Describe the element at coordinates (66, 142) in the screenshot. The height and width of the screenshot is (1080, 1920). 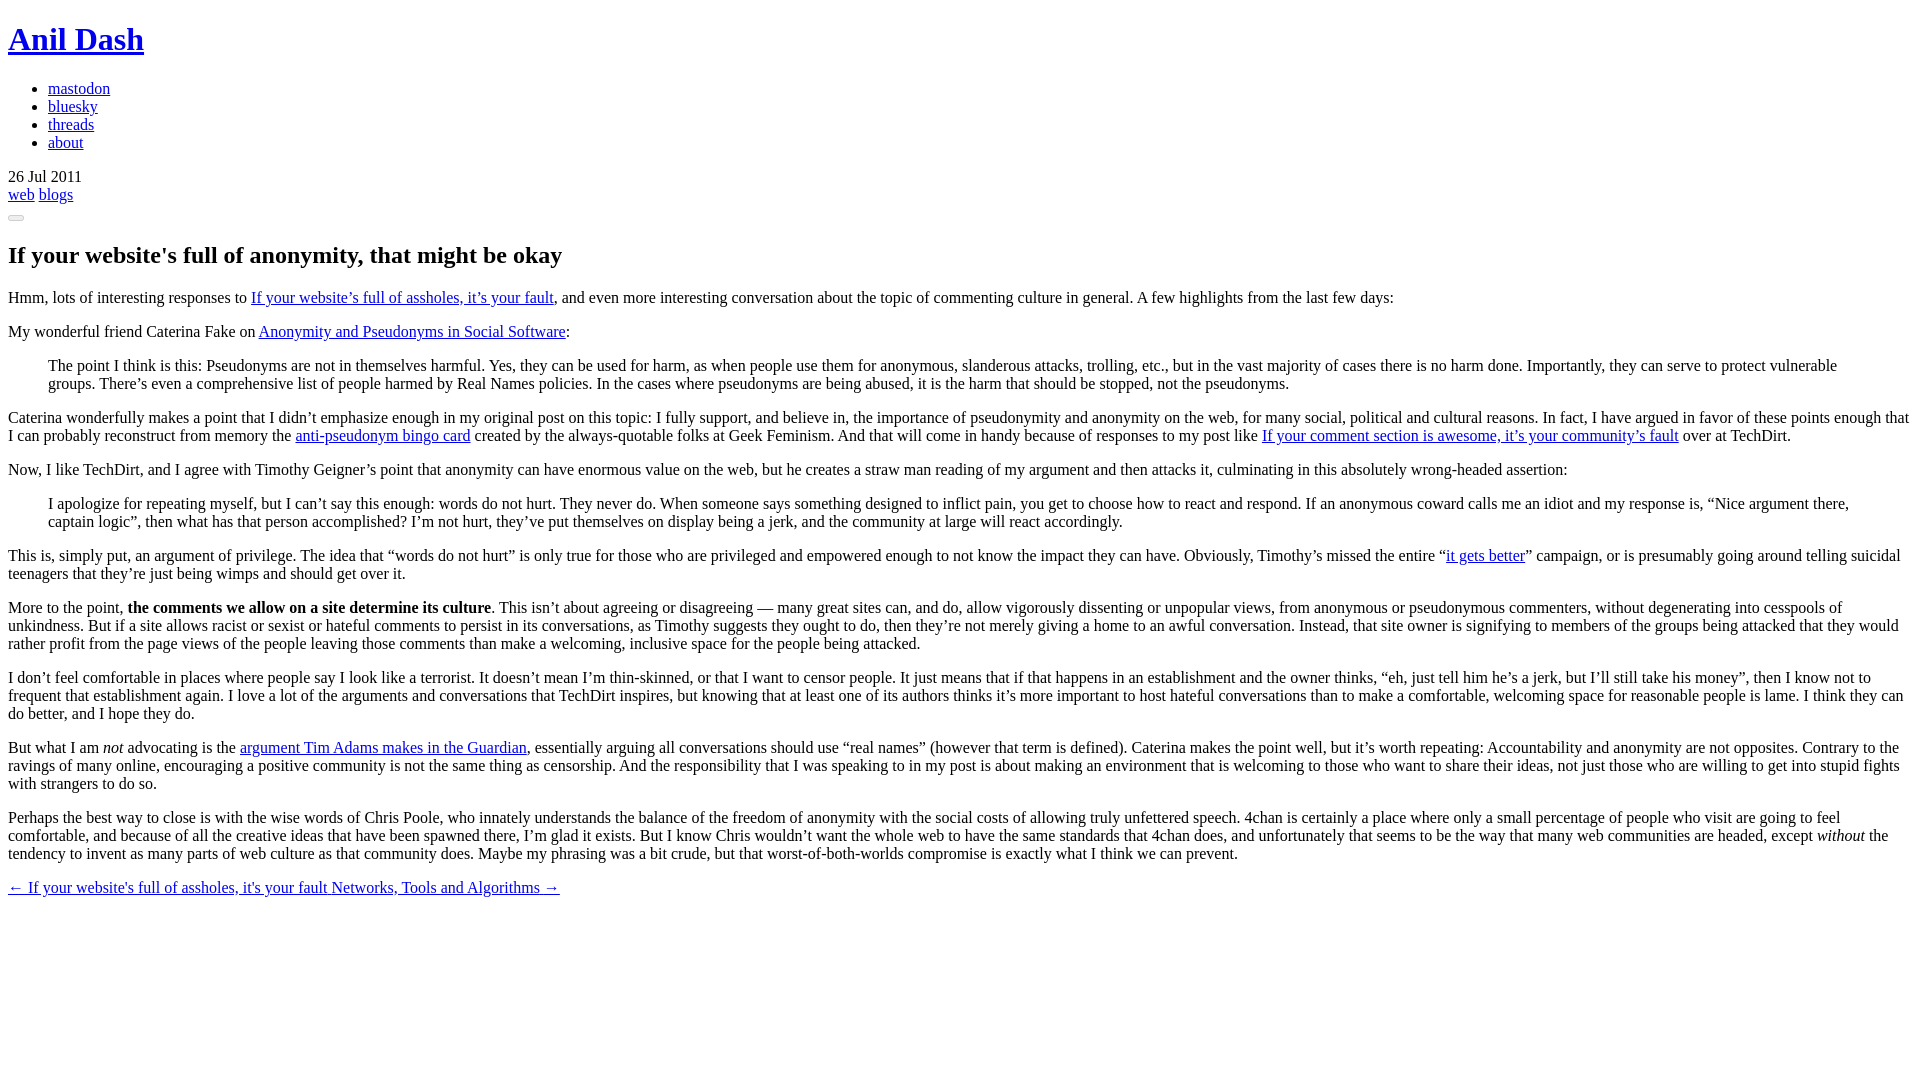
I see `about` at that location.